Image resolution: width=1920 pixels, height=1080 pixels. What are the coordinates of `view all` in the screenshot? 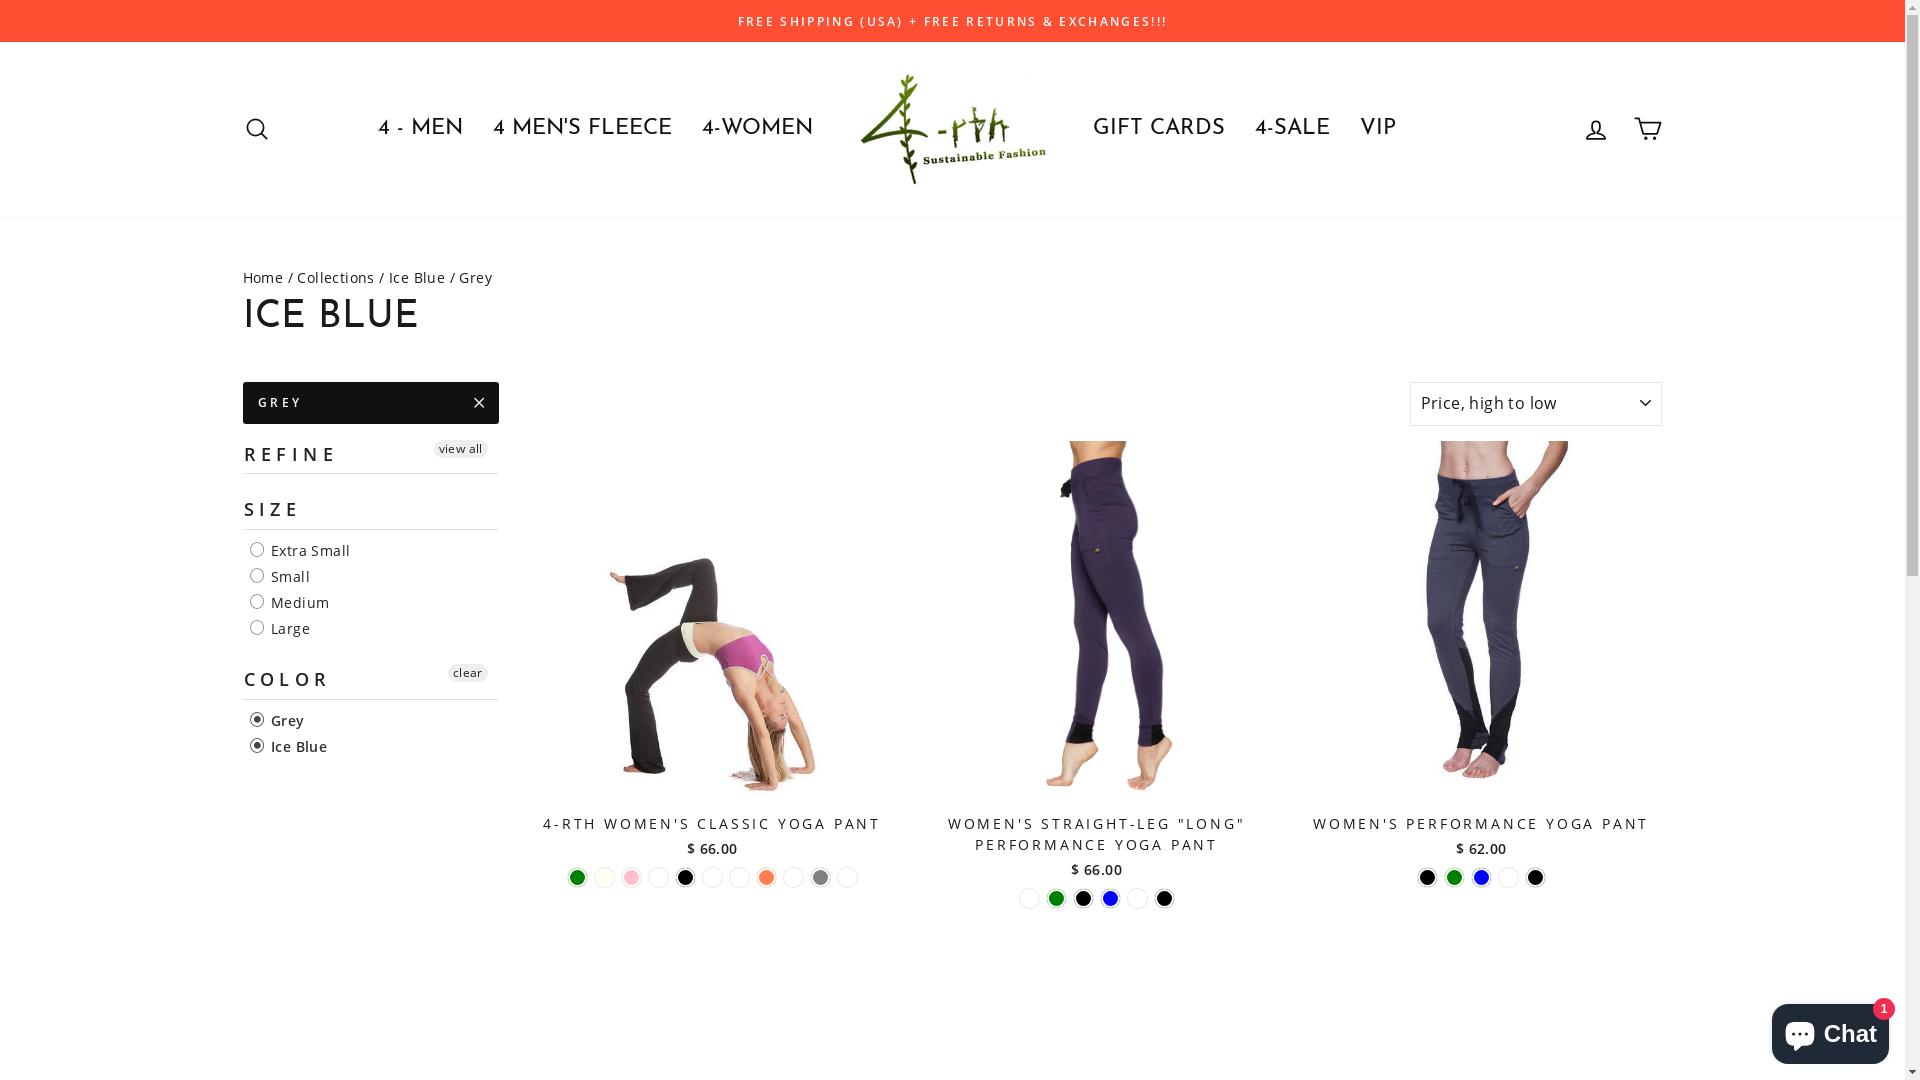 It's located at (461, 449).